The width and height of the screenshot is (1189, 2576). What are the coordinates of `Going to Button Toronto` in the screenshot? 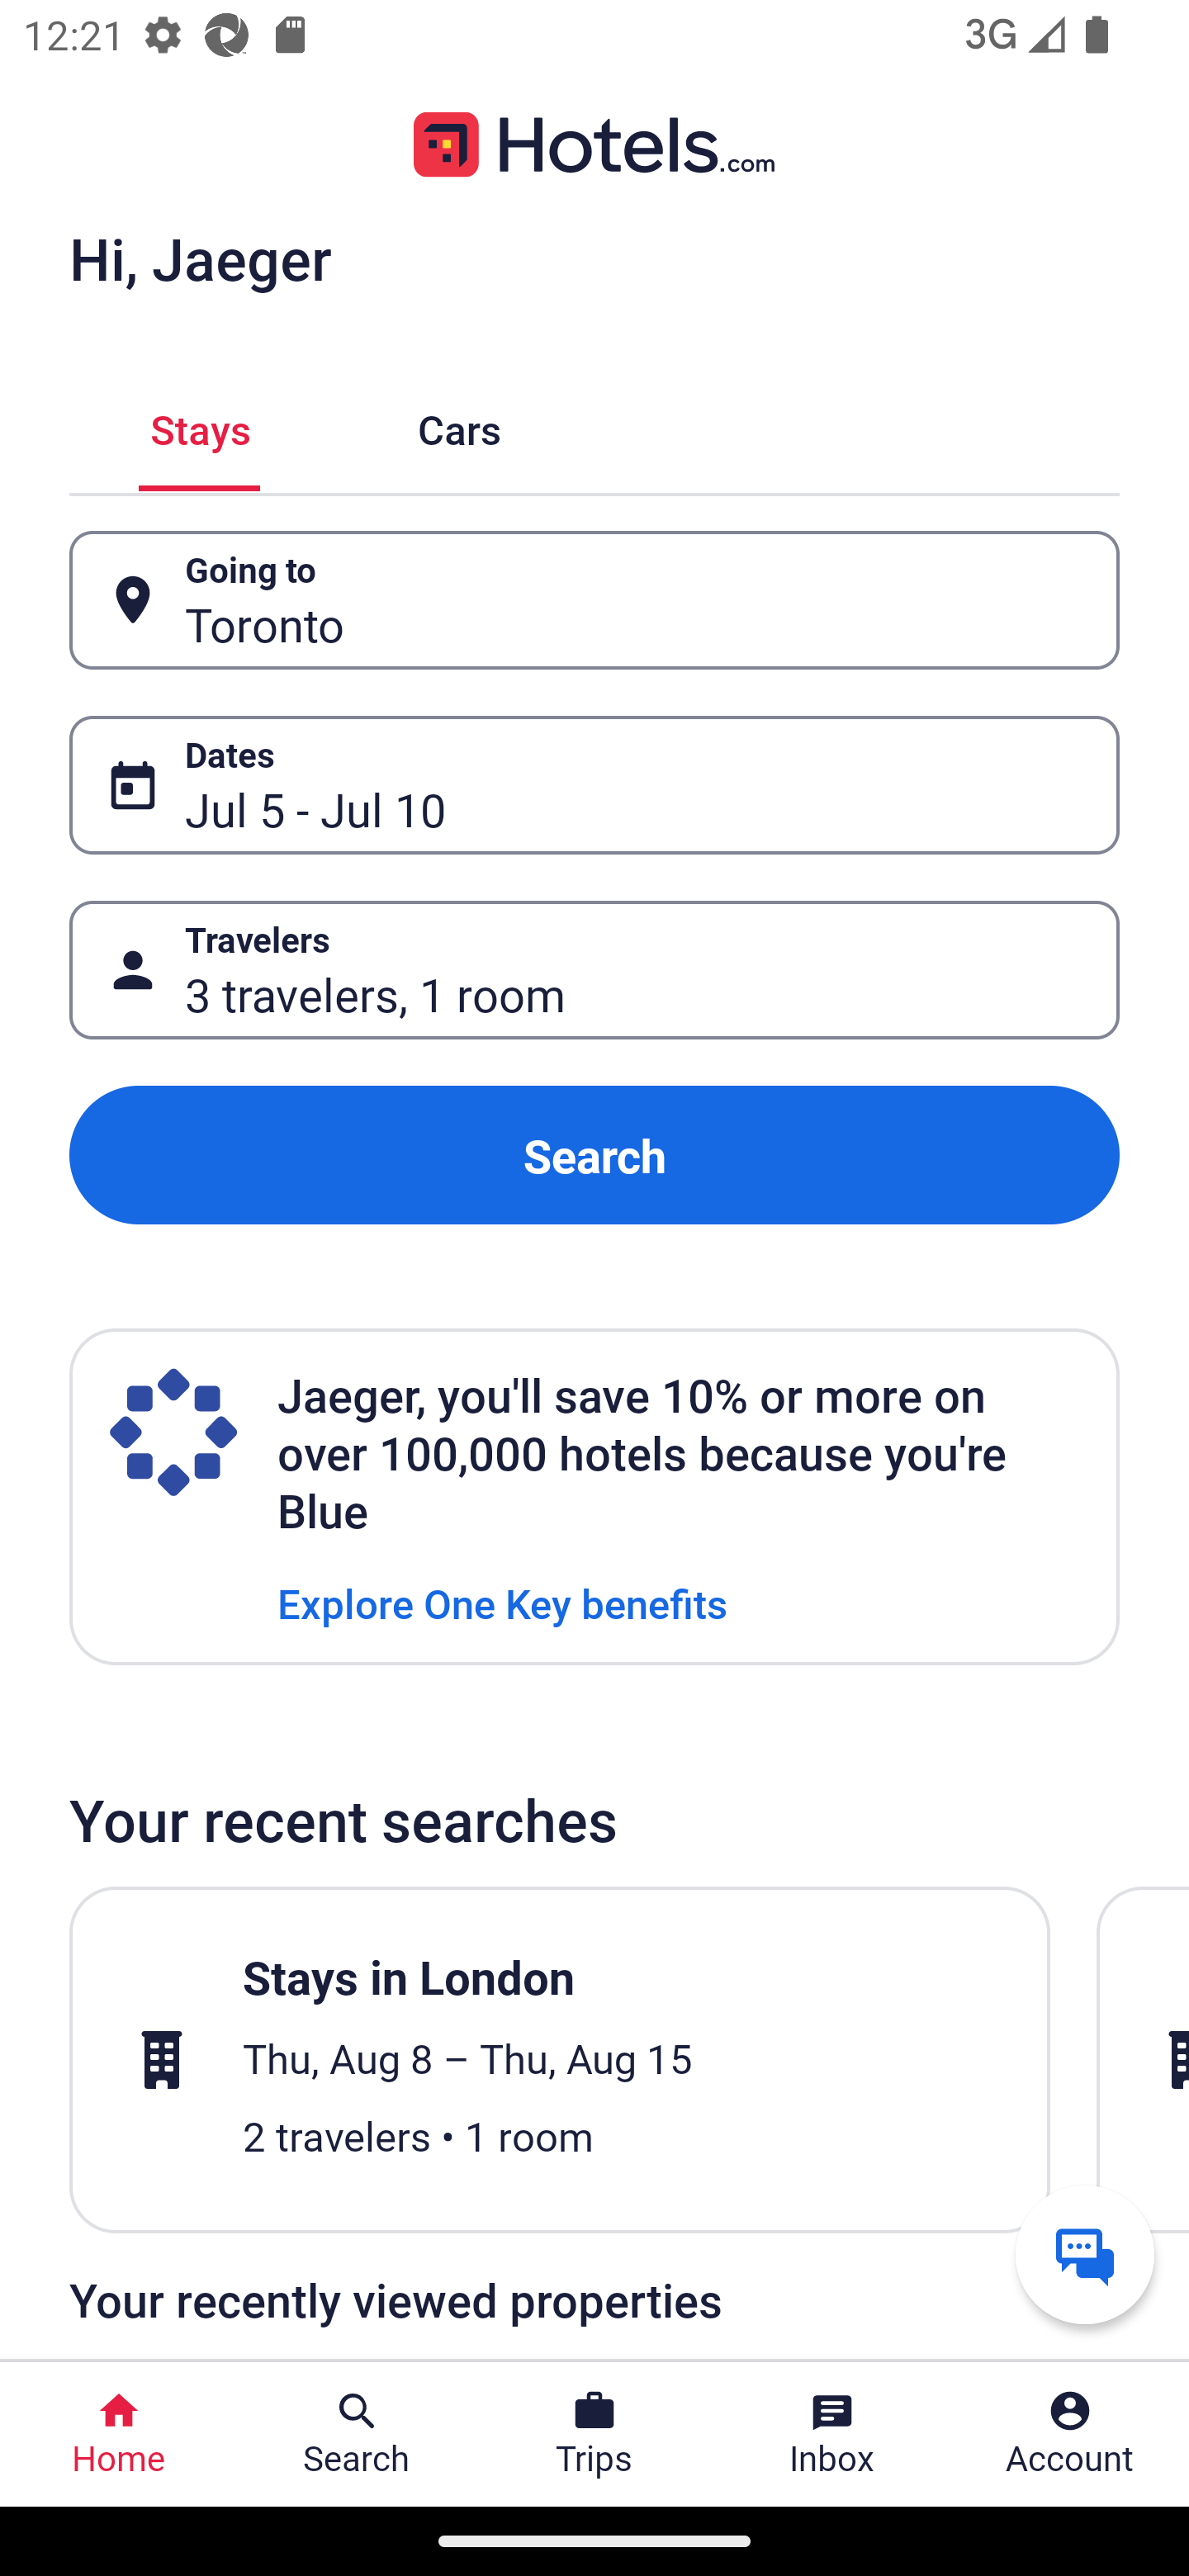 It's located at (594, 599).